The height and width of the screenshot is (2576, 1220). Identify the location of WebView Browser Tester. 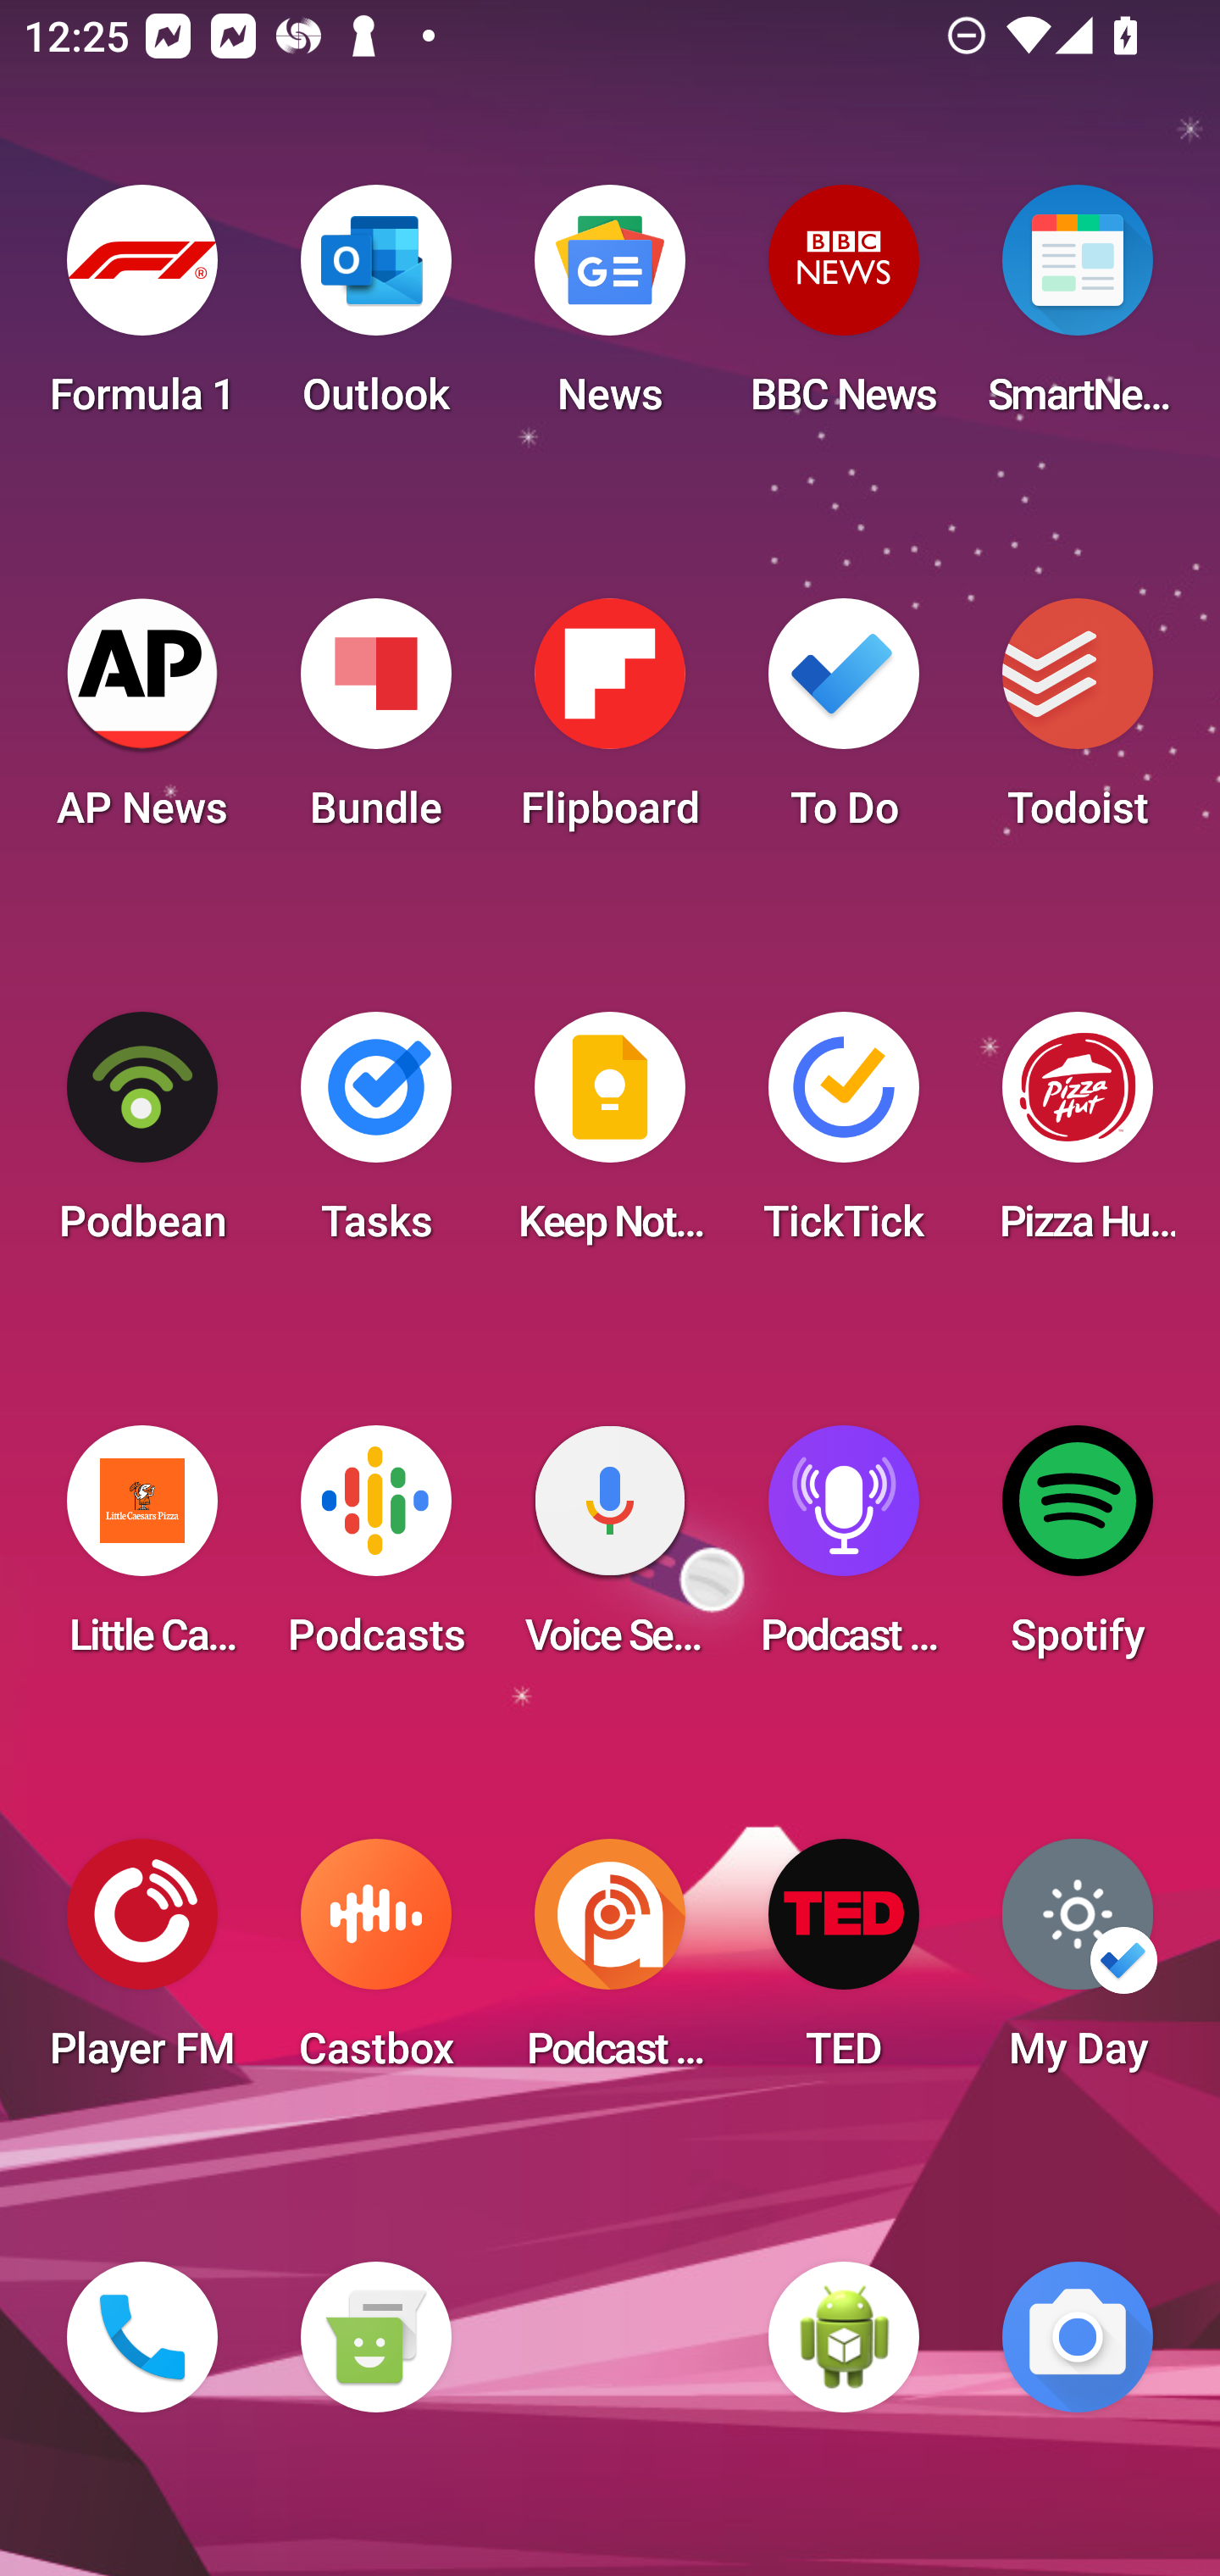
(844, 2337).